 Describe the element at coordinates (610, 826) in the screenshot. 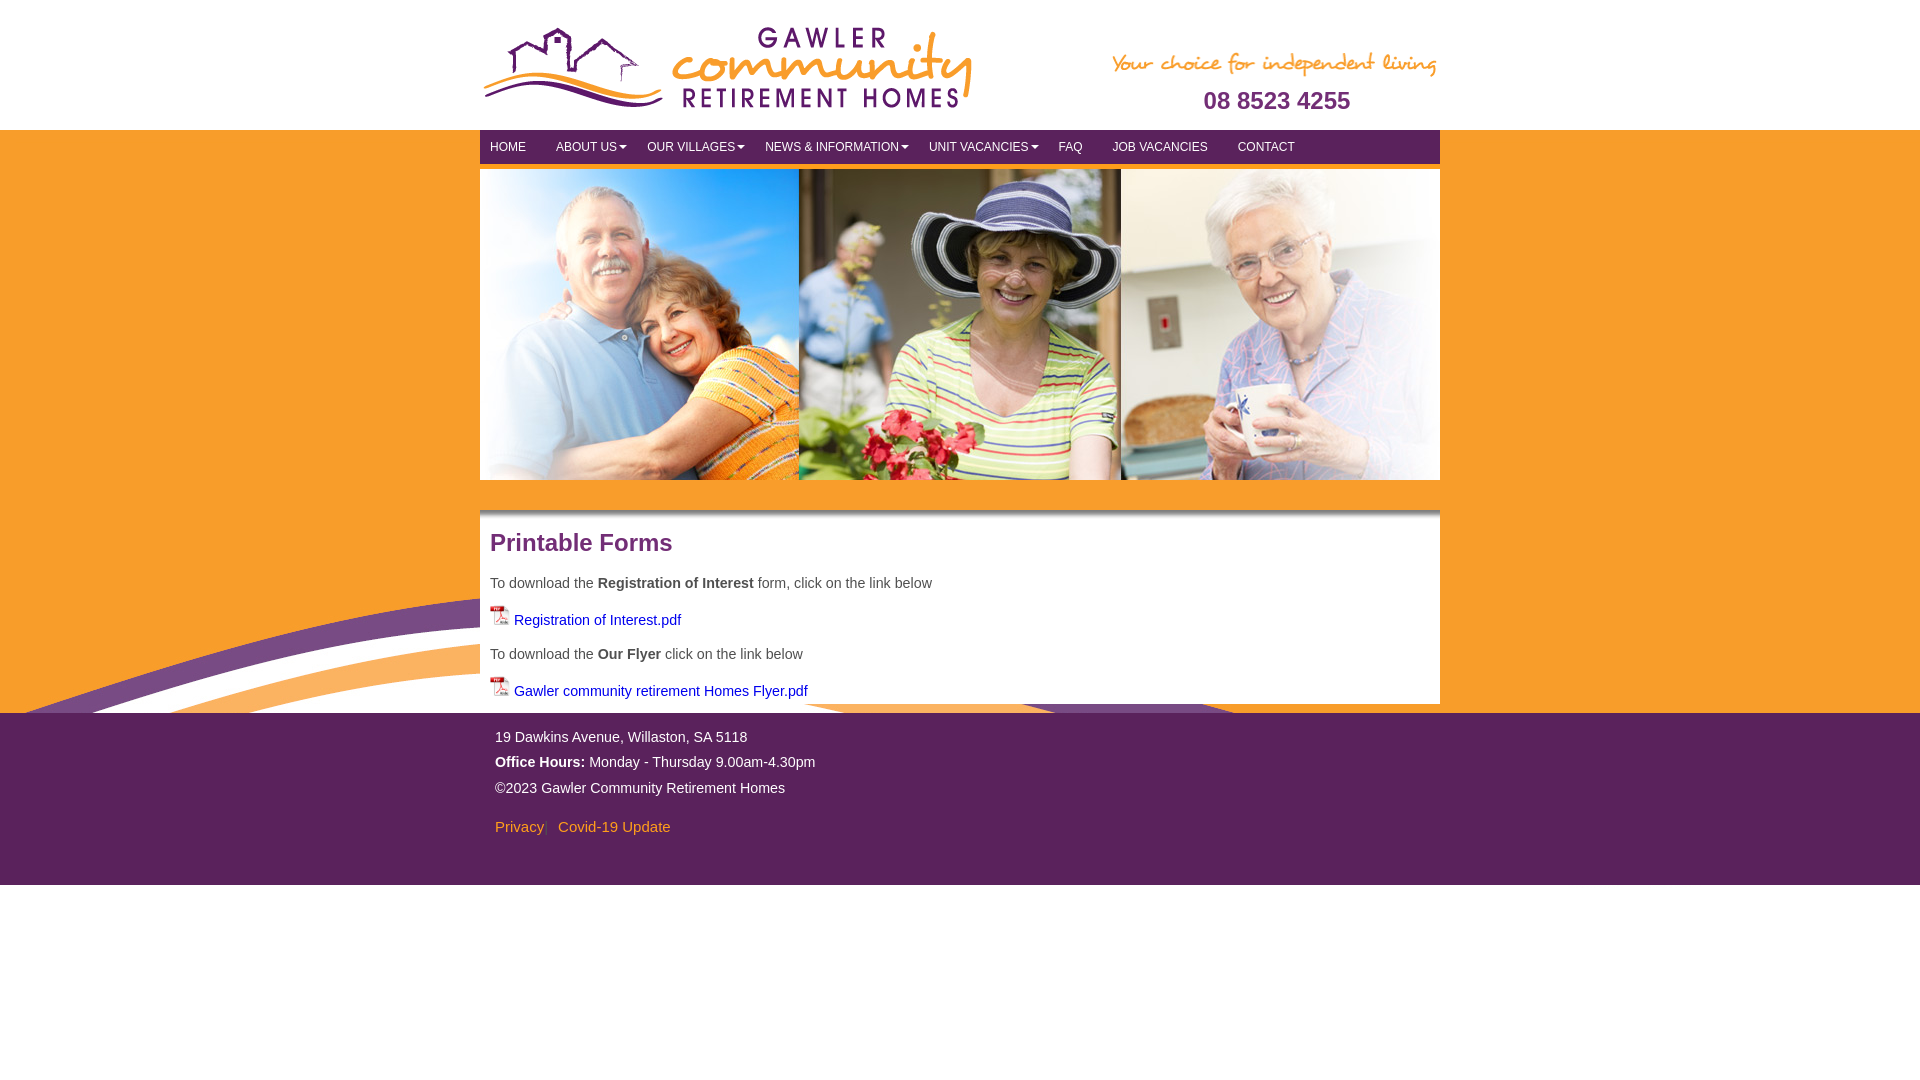

I see `Covid-19 Update` at that location.